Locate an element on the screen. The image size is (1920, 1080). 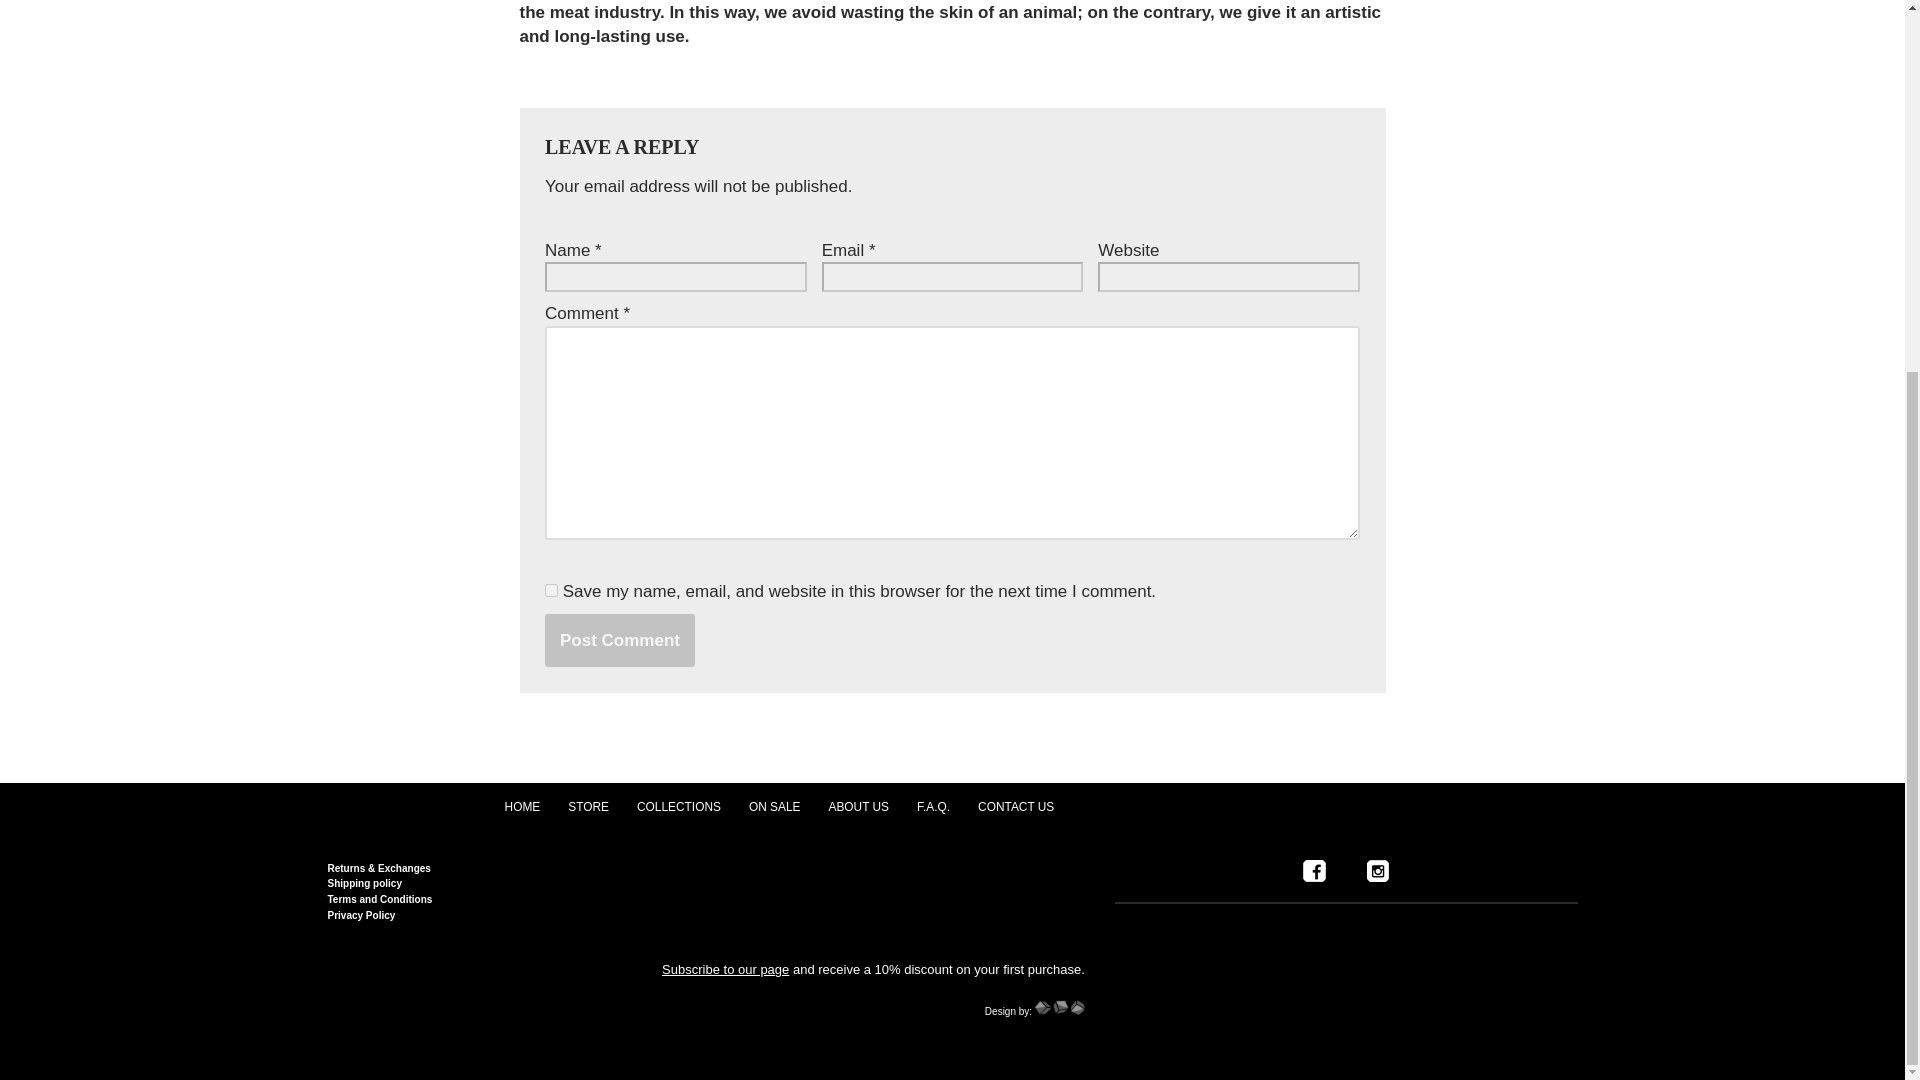
STORE is located at coordinates (588, 806).